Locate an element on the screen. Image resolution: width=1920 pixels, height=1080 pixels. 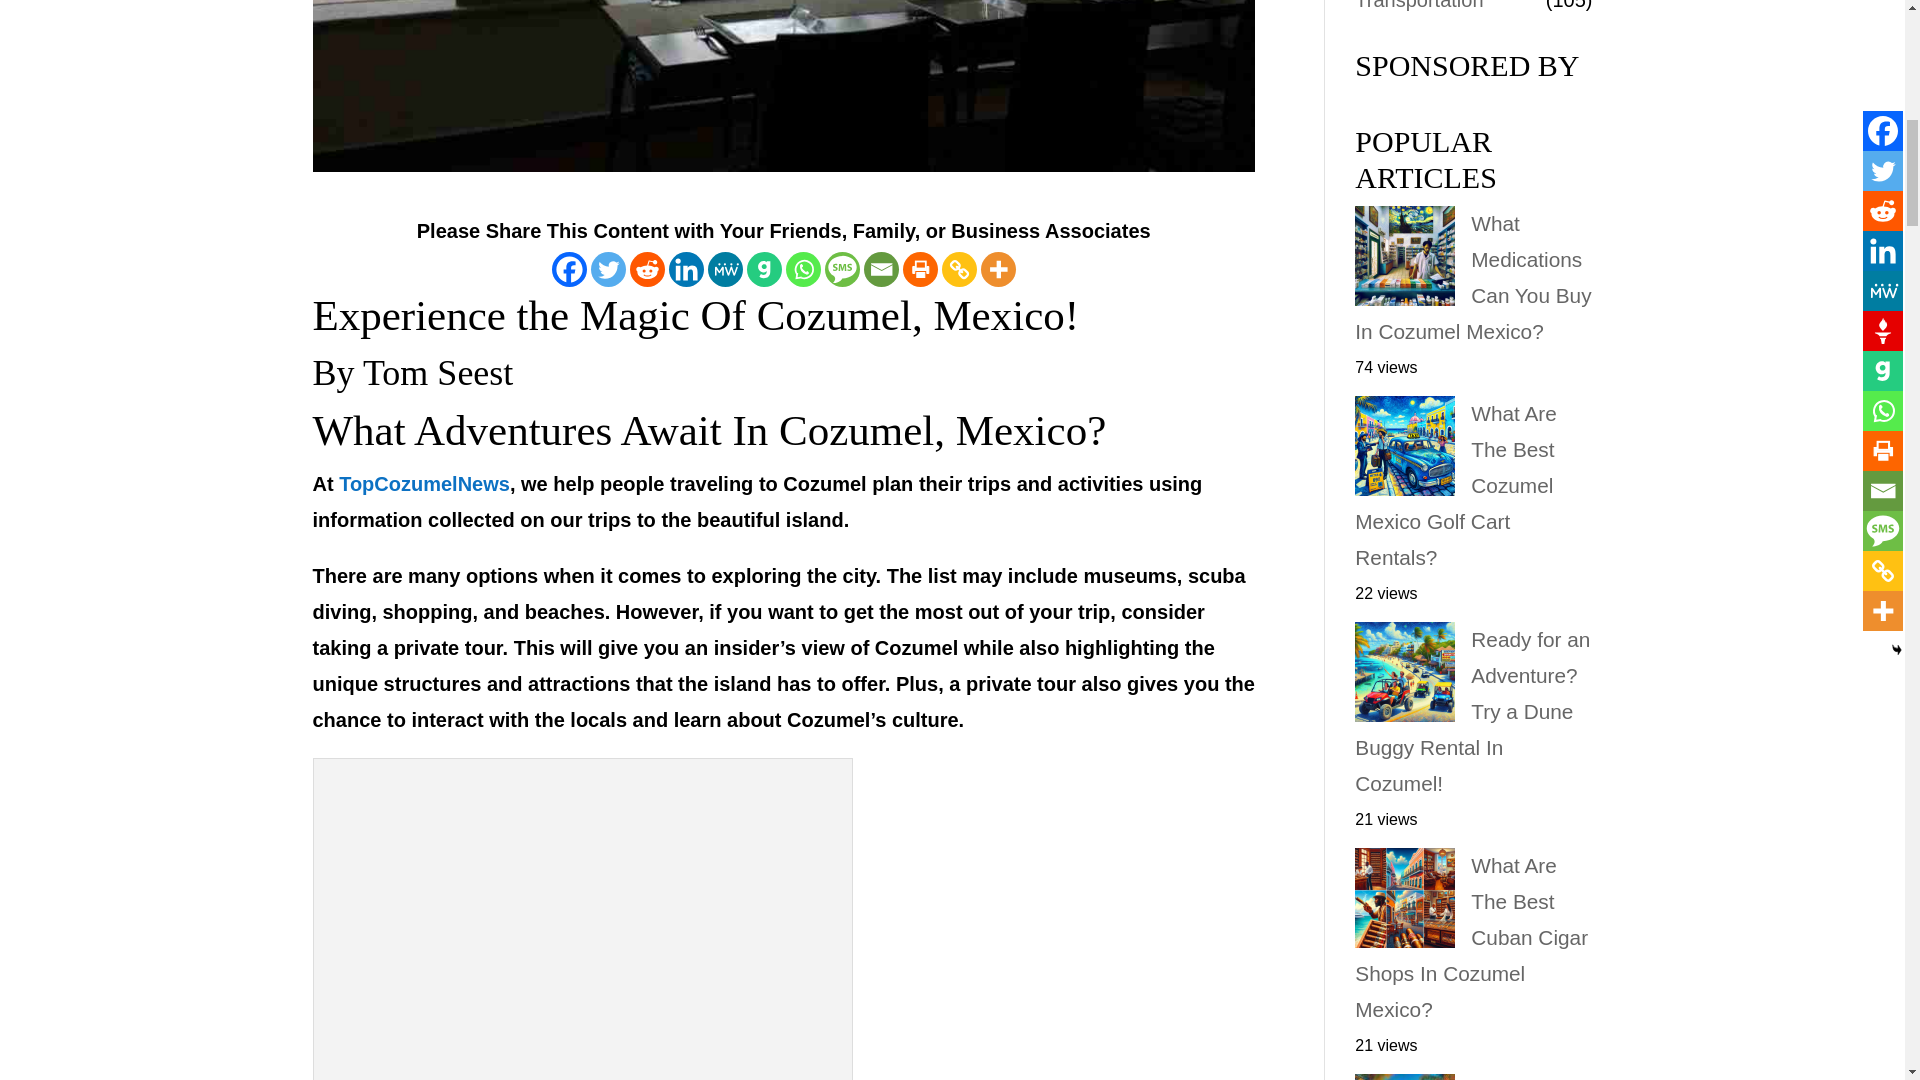
Facebook is located at coordinates (570, 269).